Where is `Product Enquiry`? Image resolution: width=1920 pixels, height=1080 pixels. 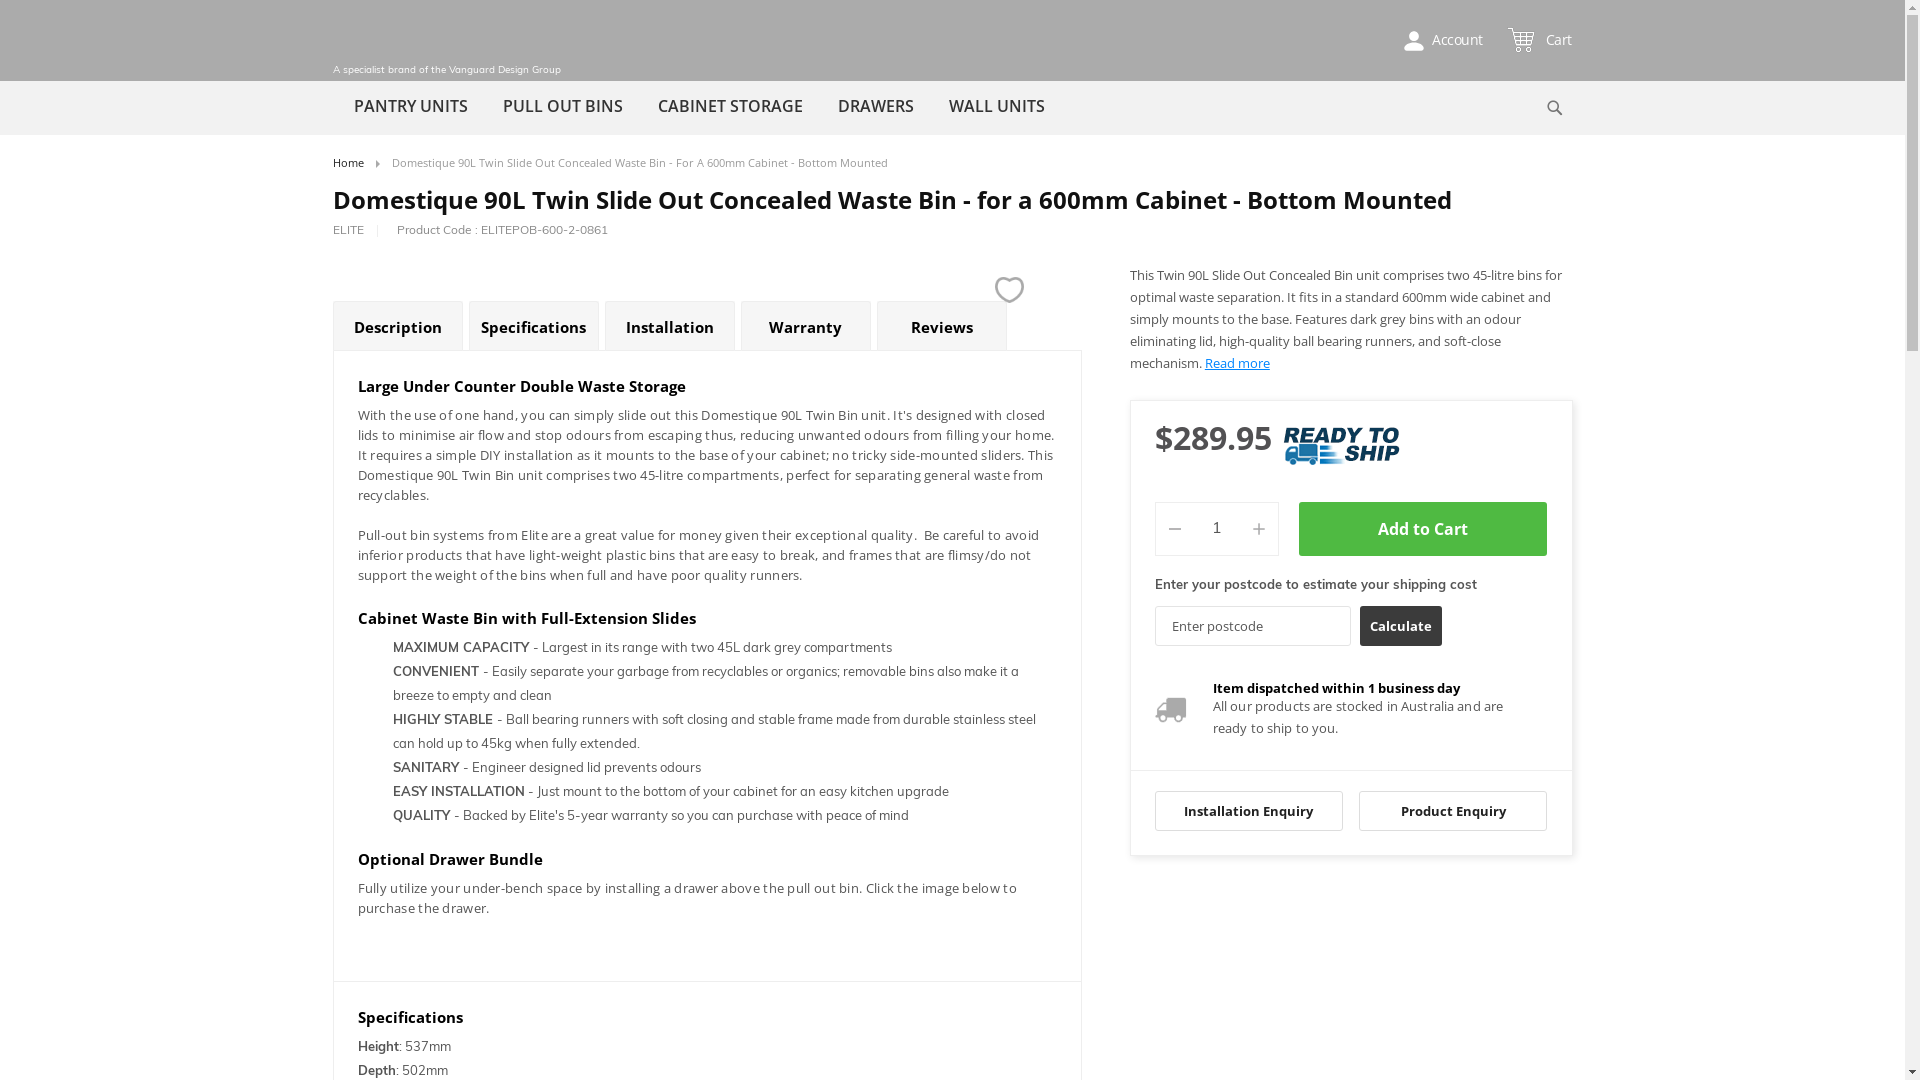
Product Enquiry is located at coordinates (1453, 811).